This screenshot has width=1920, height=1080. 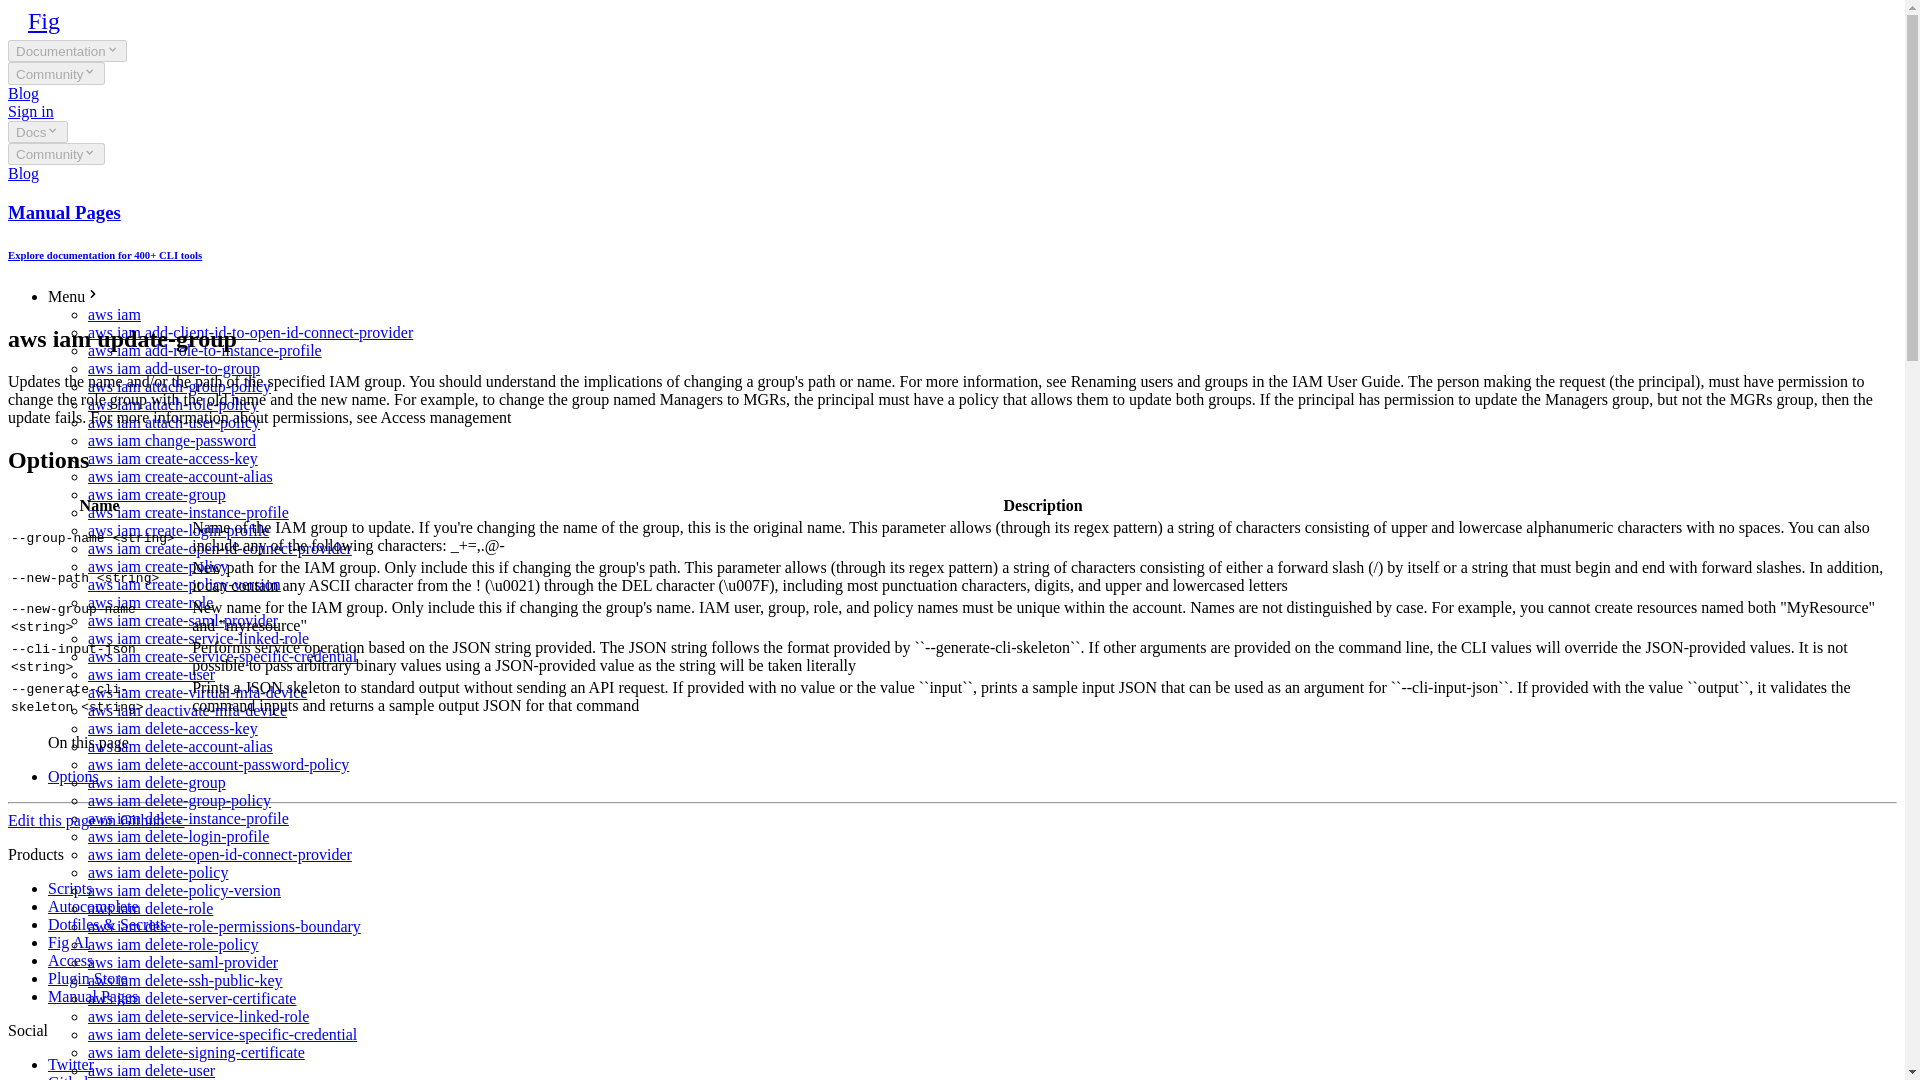 What do you see at coordinates (178, 836) in the screenshot?
I see `aws iam delete-login-profile` at bounding box center [178, 836].